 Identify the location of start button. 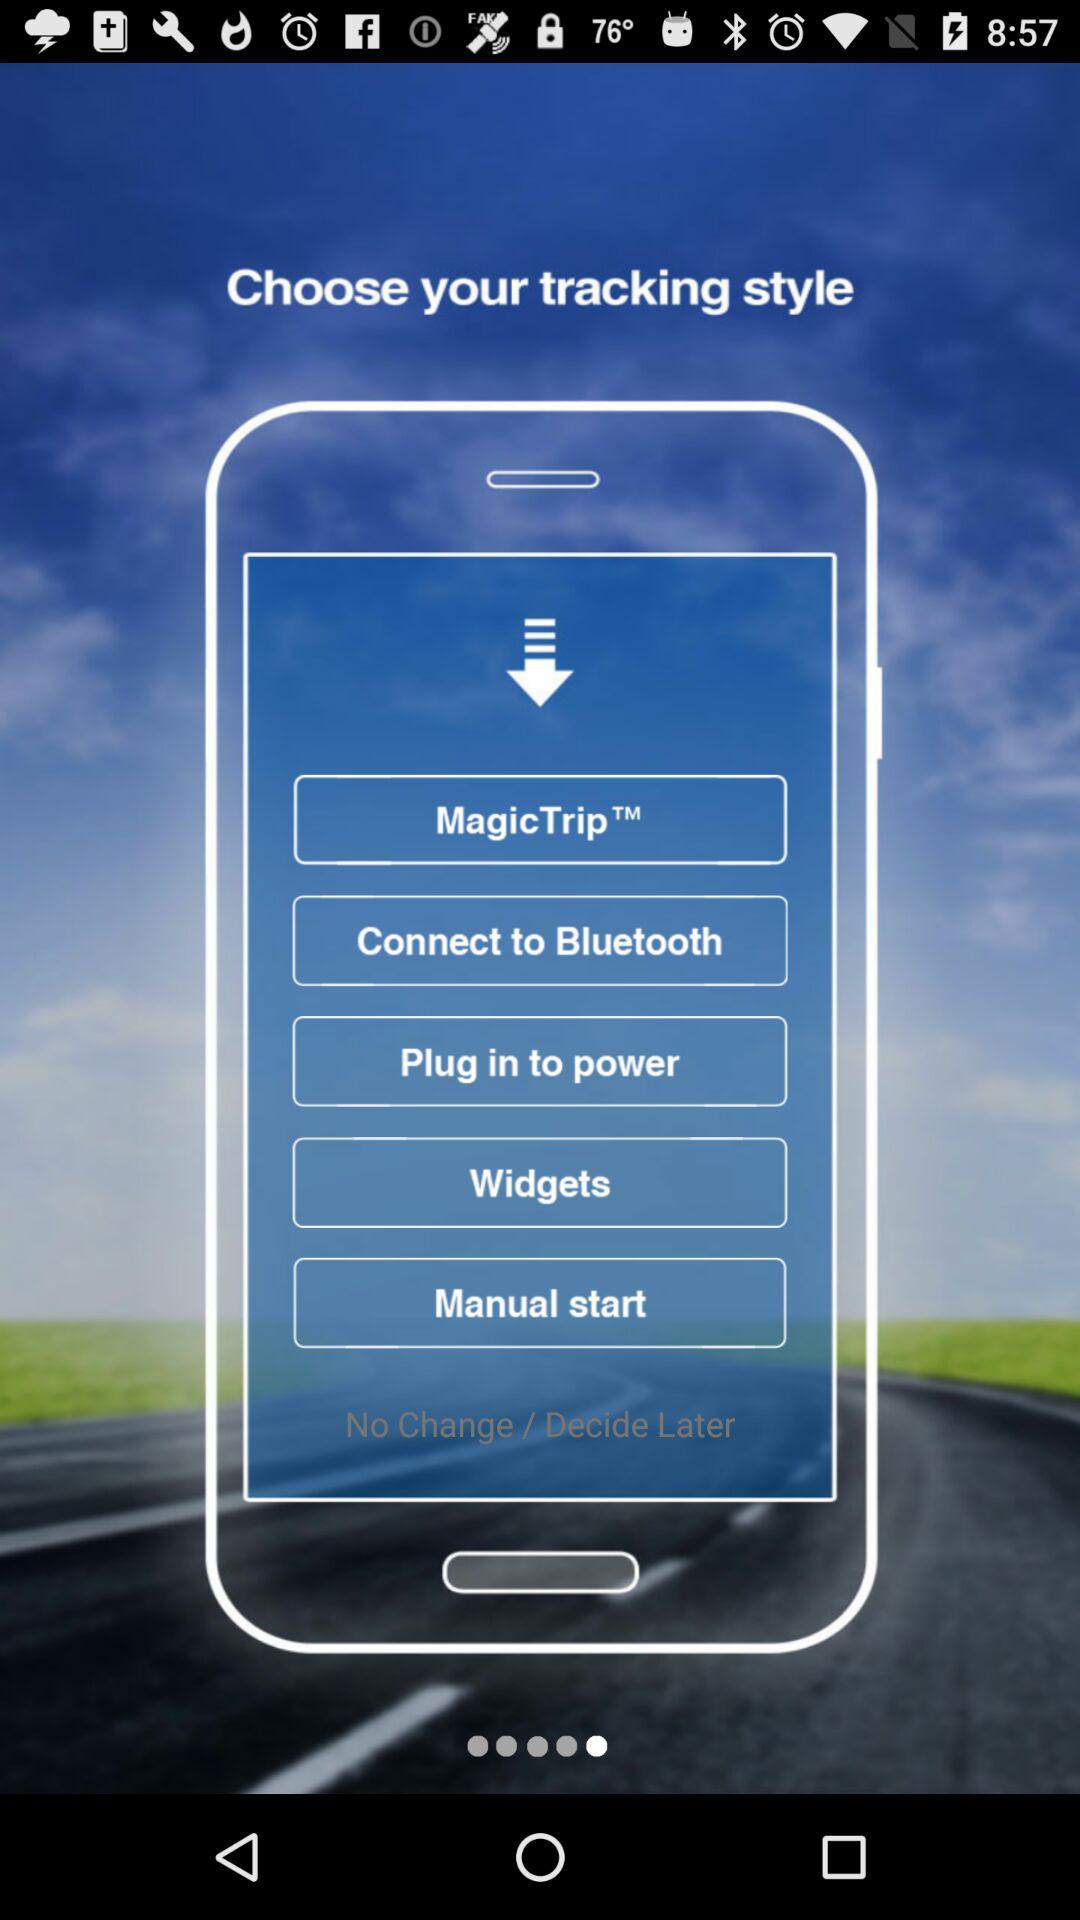
(540, 1302).